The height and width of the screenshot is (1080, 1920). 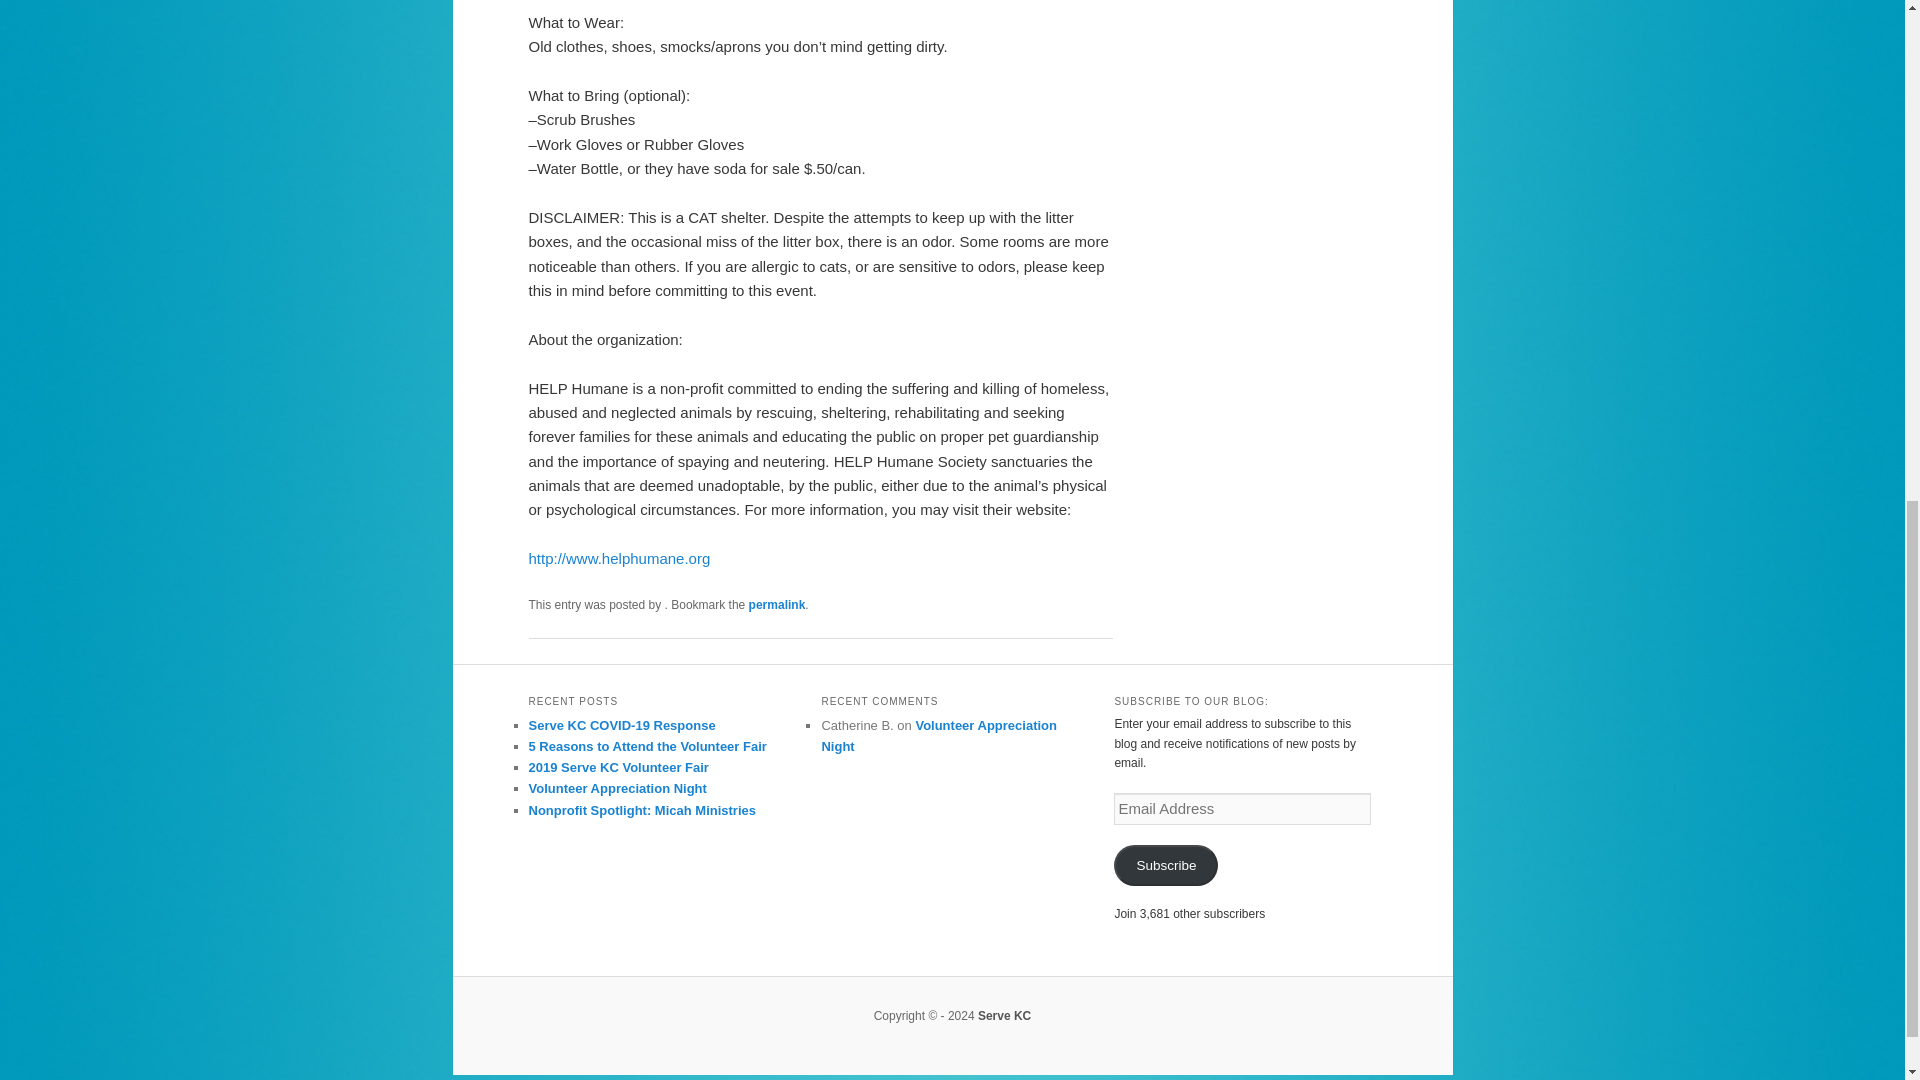 What do you see at coordinates (621, 726) in the screenshot?
I see `Serve KC COVID-19 Response` at bounding box center [621, 726].